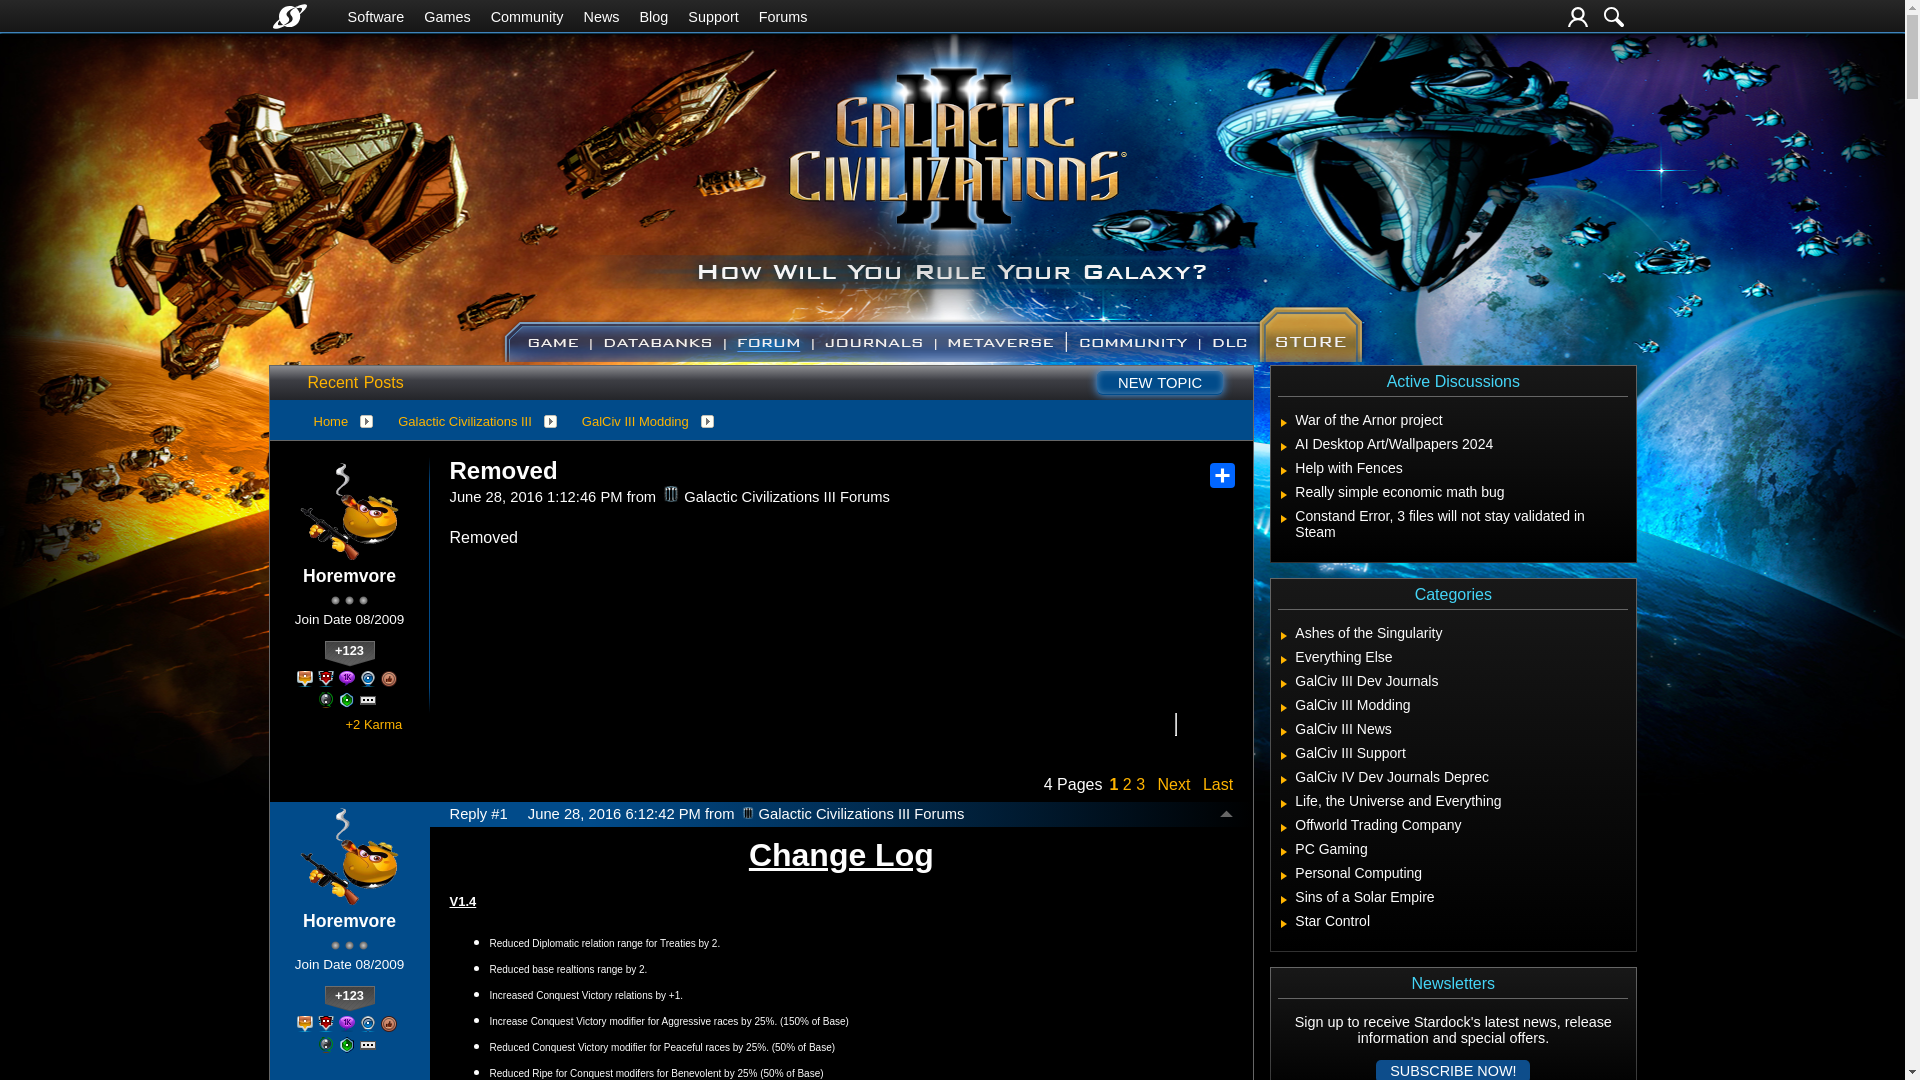 This screenshot has height=1080, width=1920. Describe the element at coordinates (1156, 724) in the screenshot. I see `Search this post` at that location.